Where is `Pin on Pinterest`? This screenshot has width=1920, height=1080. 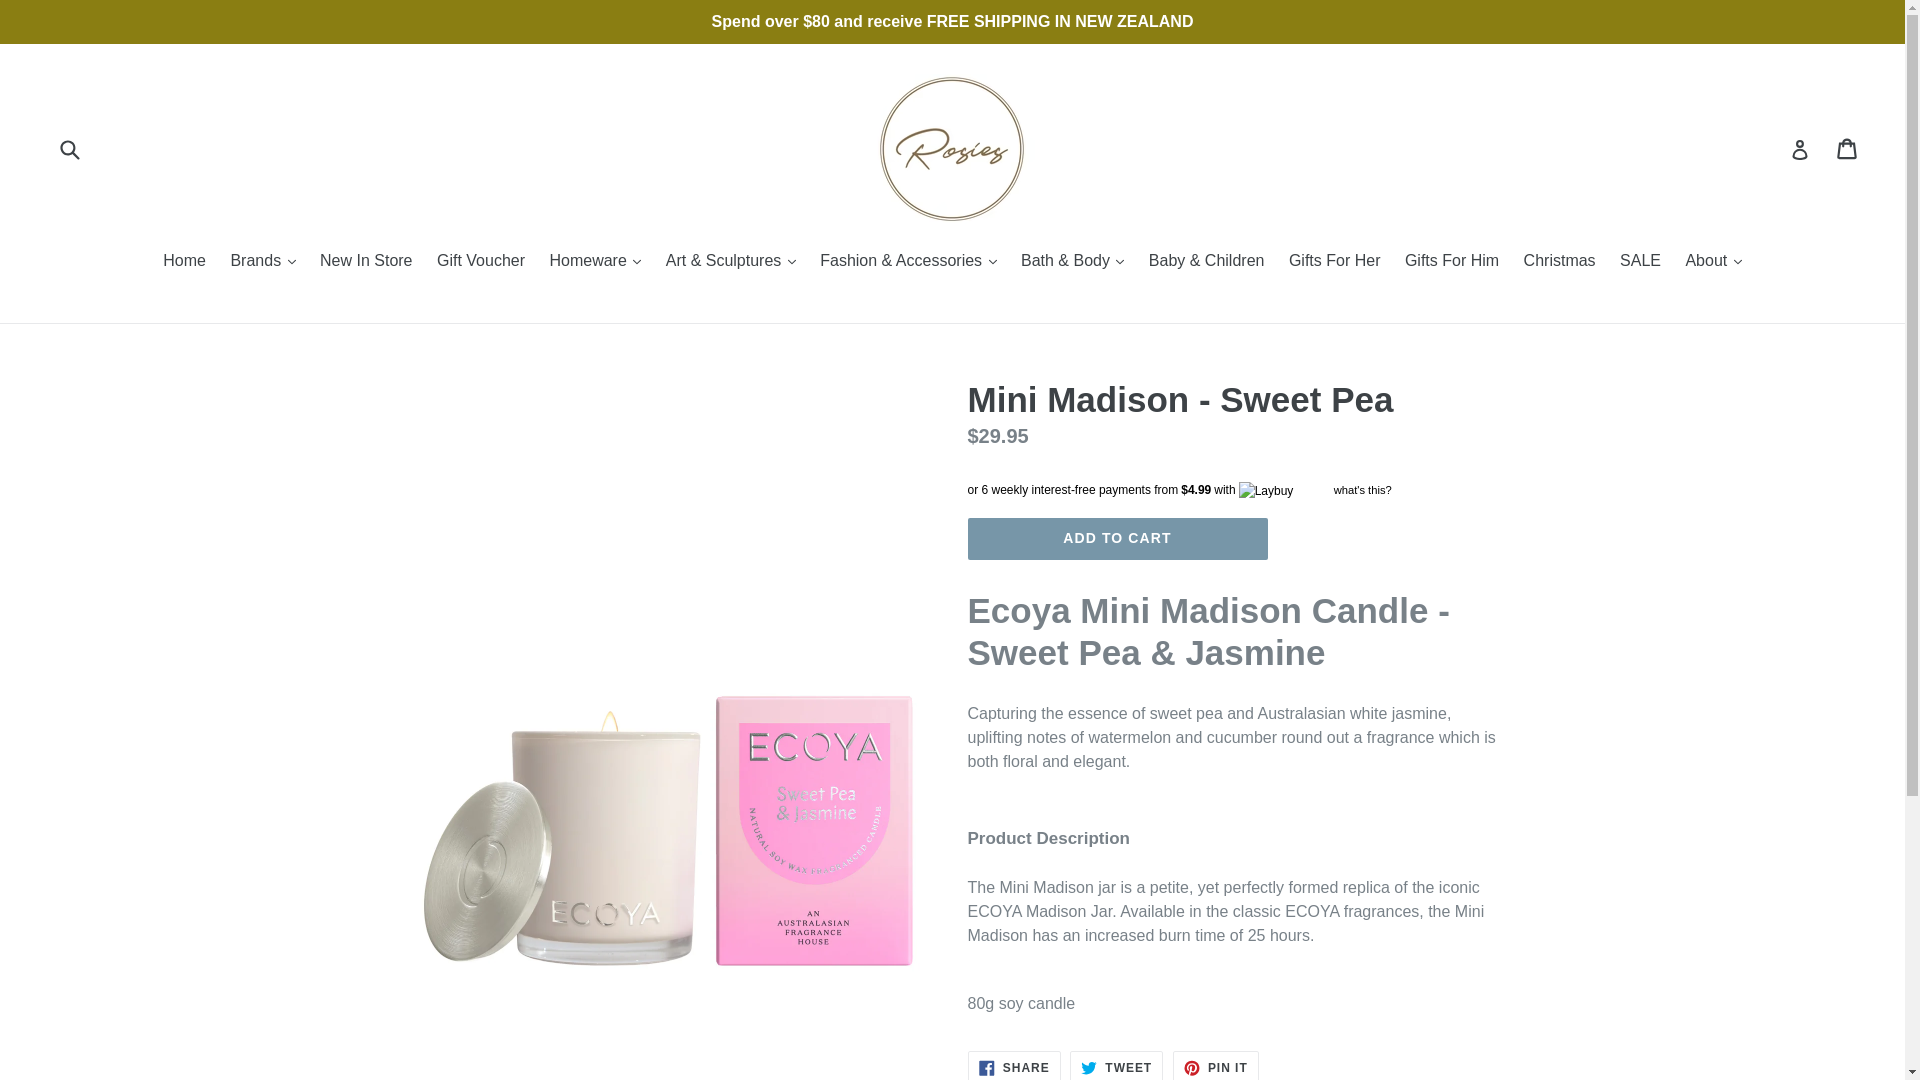 Pin on Pinterest is located at coordinates (1216, 1065).